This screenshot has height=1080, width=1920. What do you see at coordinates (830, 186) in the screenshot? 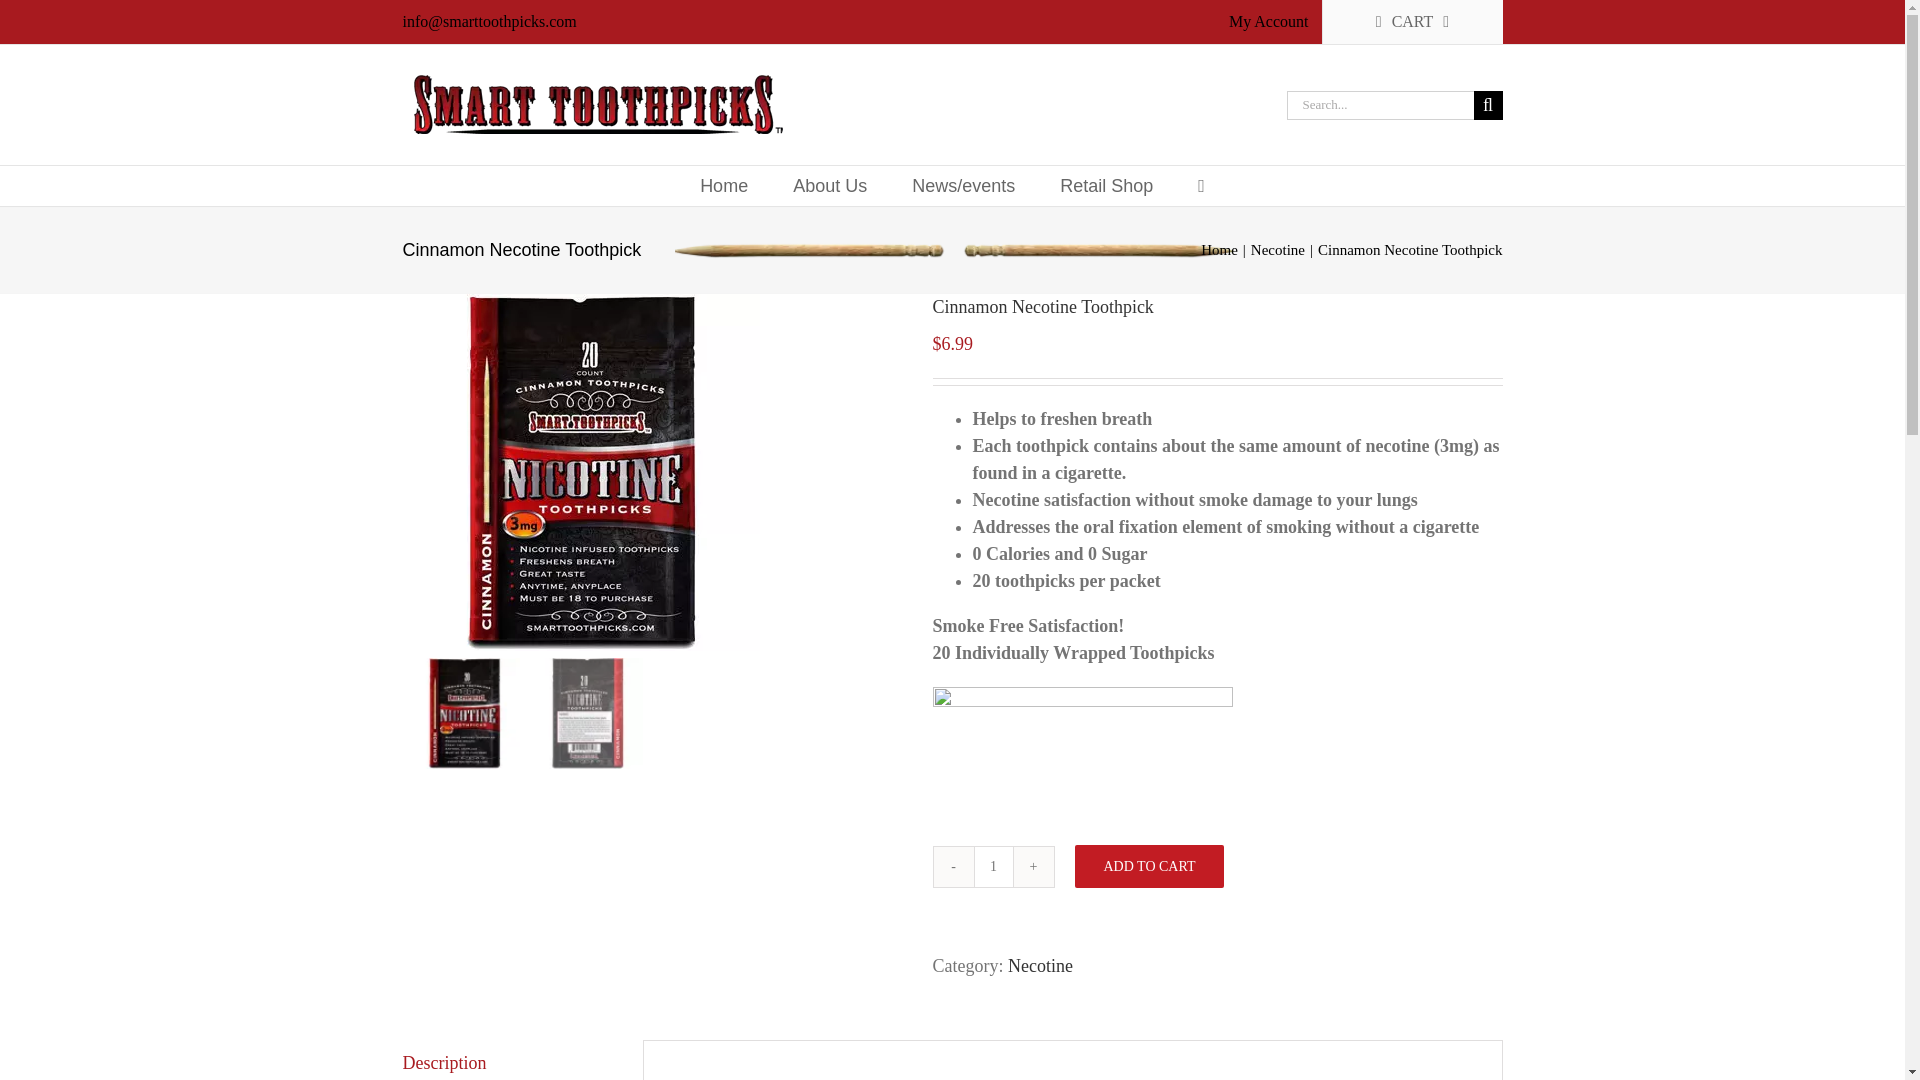
I see `About Us` at bounding box center [830, 186].